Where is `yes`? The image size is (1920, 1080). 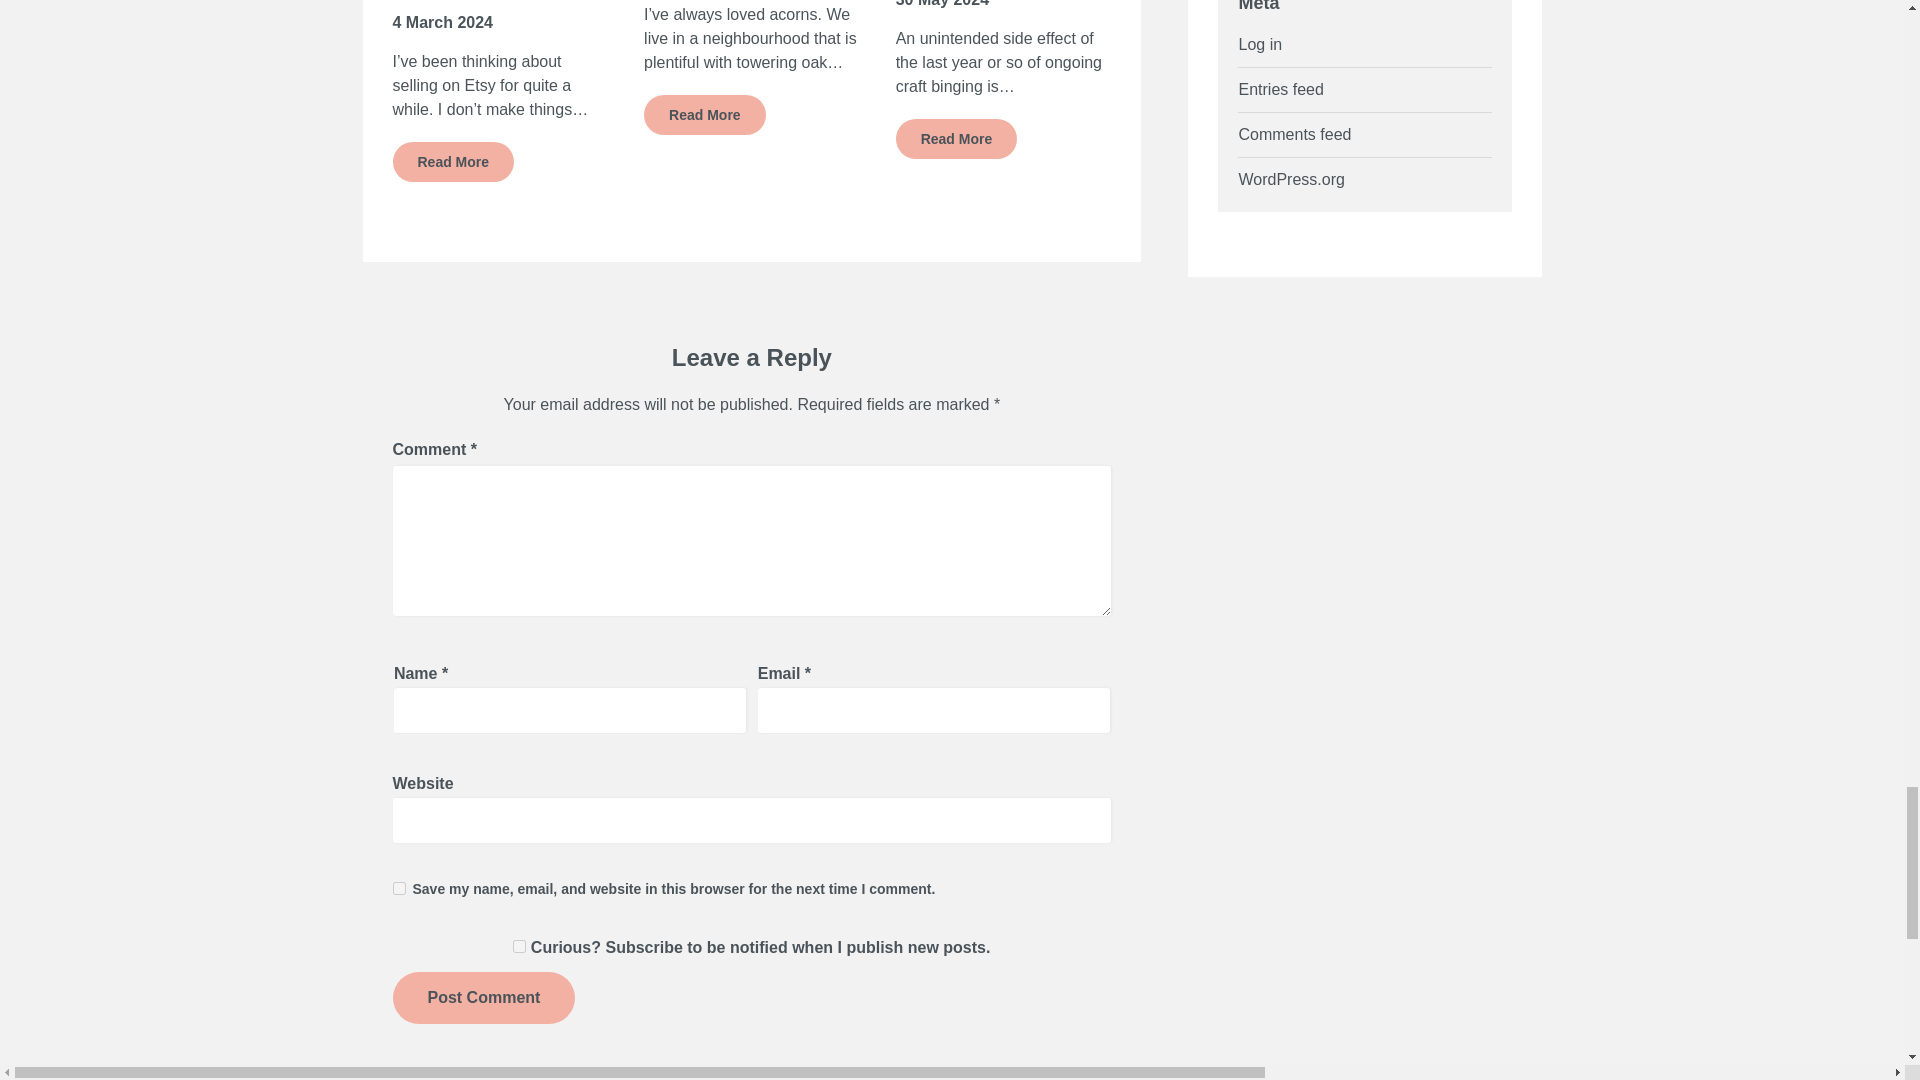 yes is located at coordinates (398, 888).